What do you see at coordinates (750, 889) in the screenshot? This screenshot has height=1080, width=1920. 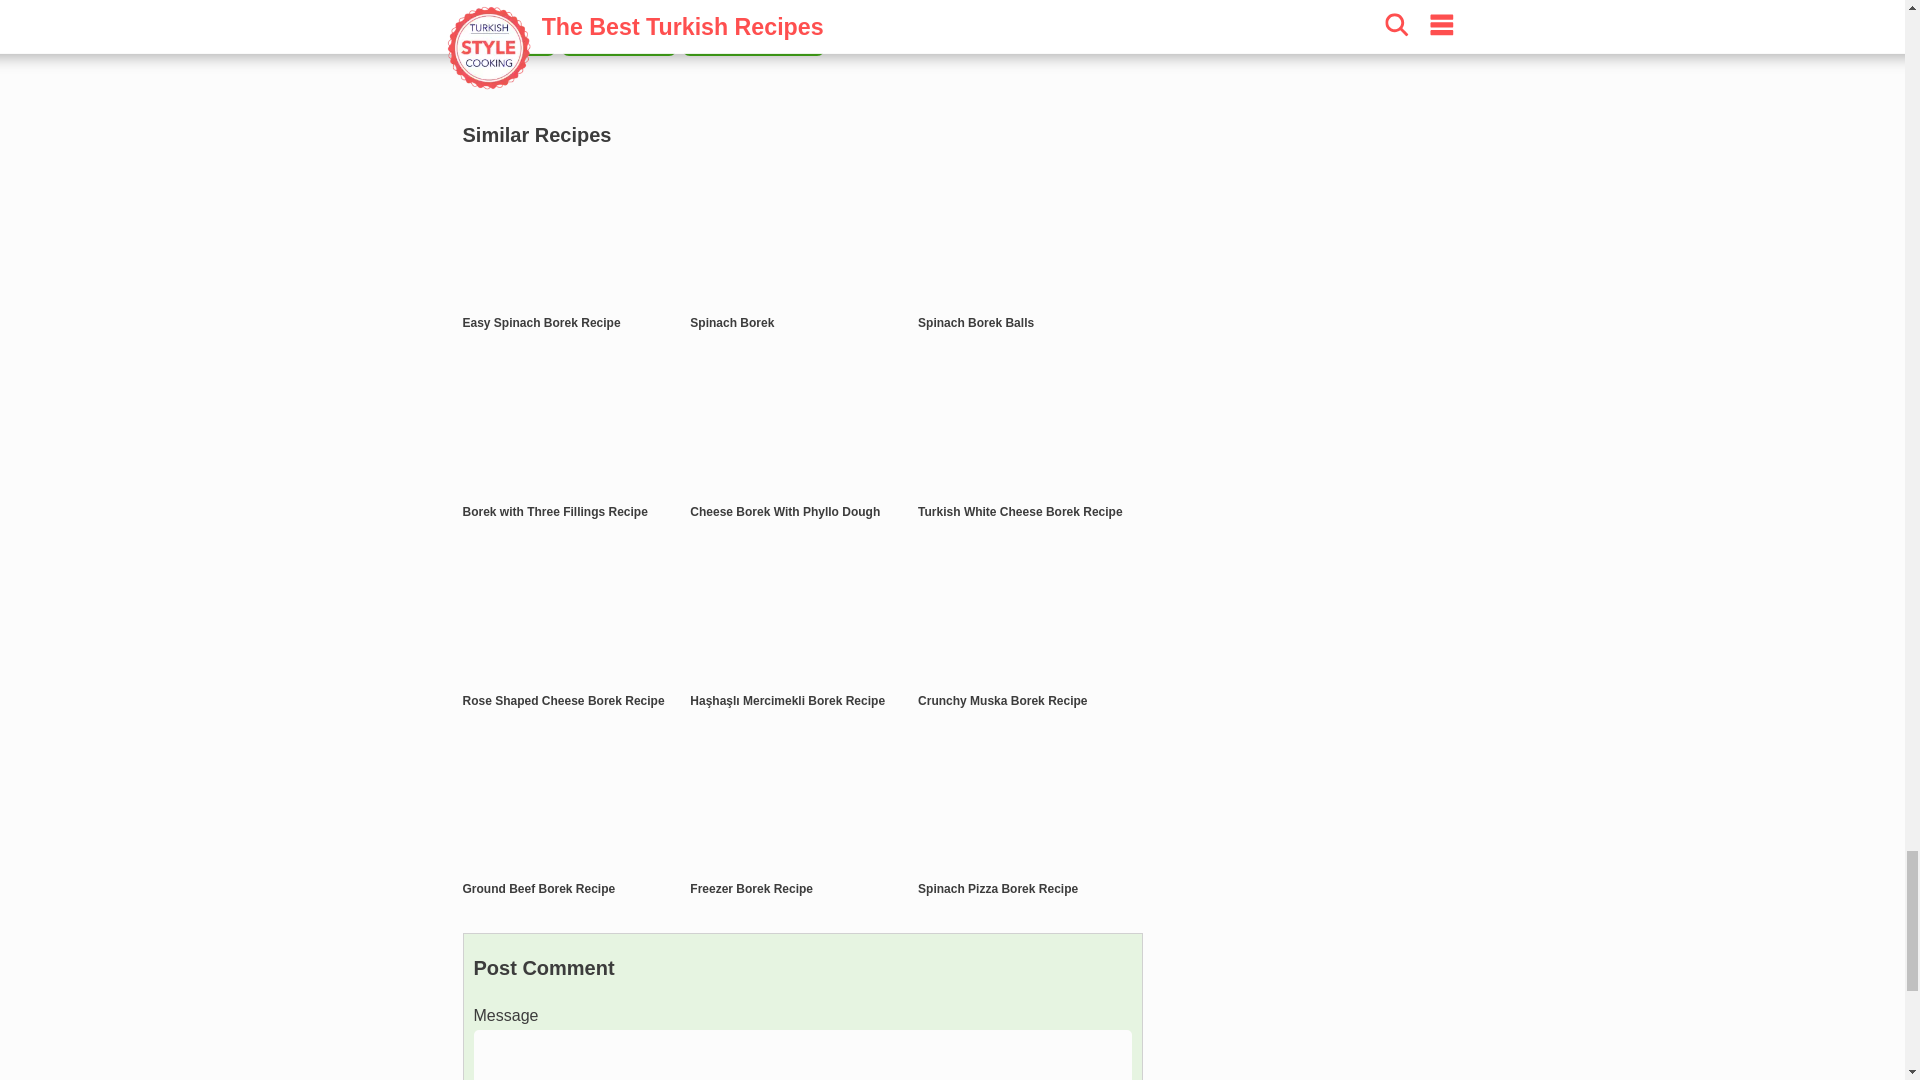 I see `Freezer Borek Recipe` at bounding box center [750, 889].